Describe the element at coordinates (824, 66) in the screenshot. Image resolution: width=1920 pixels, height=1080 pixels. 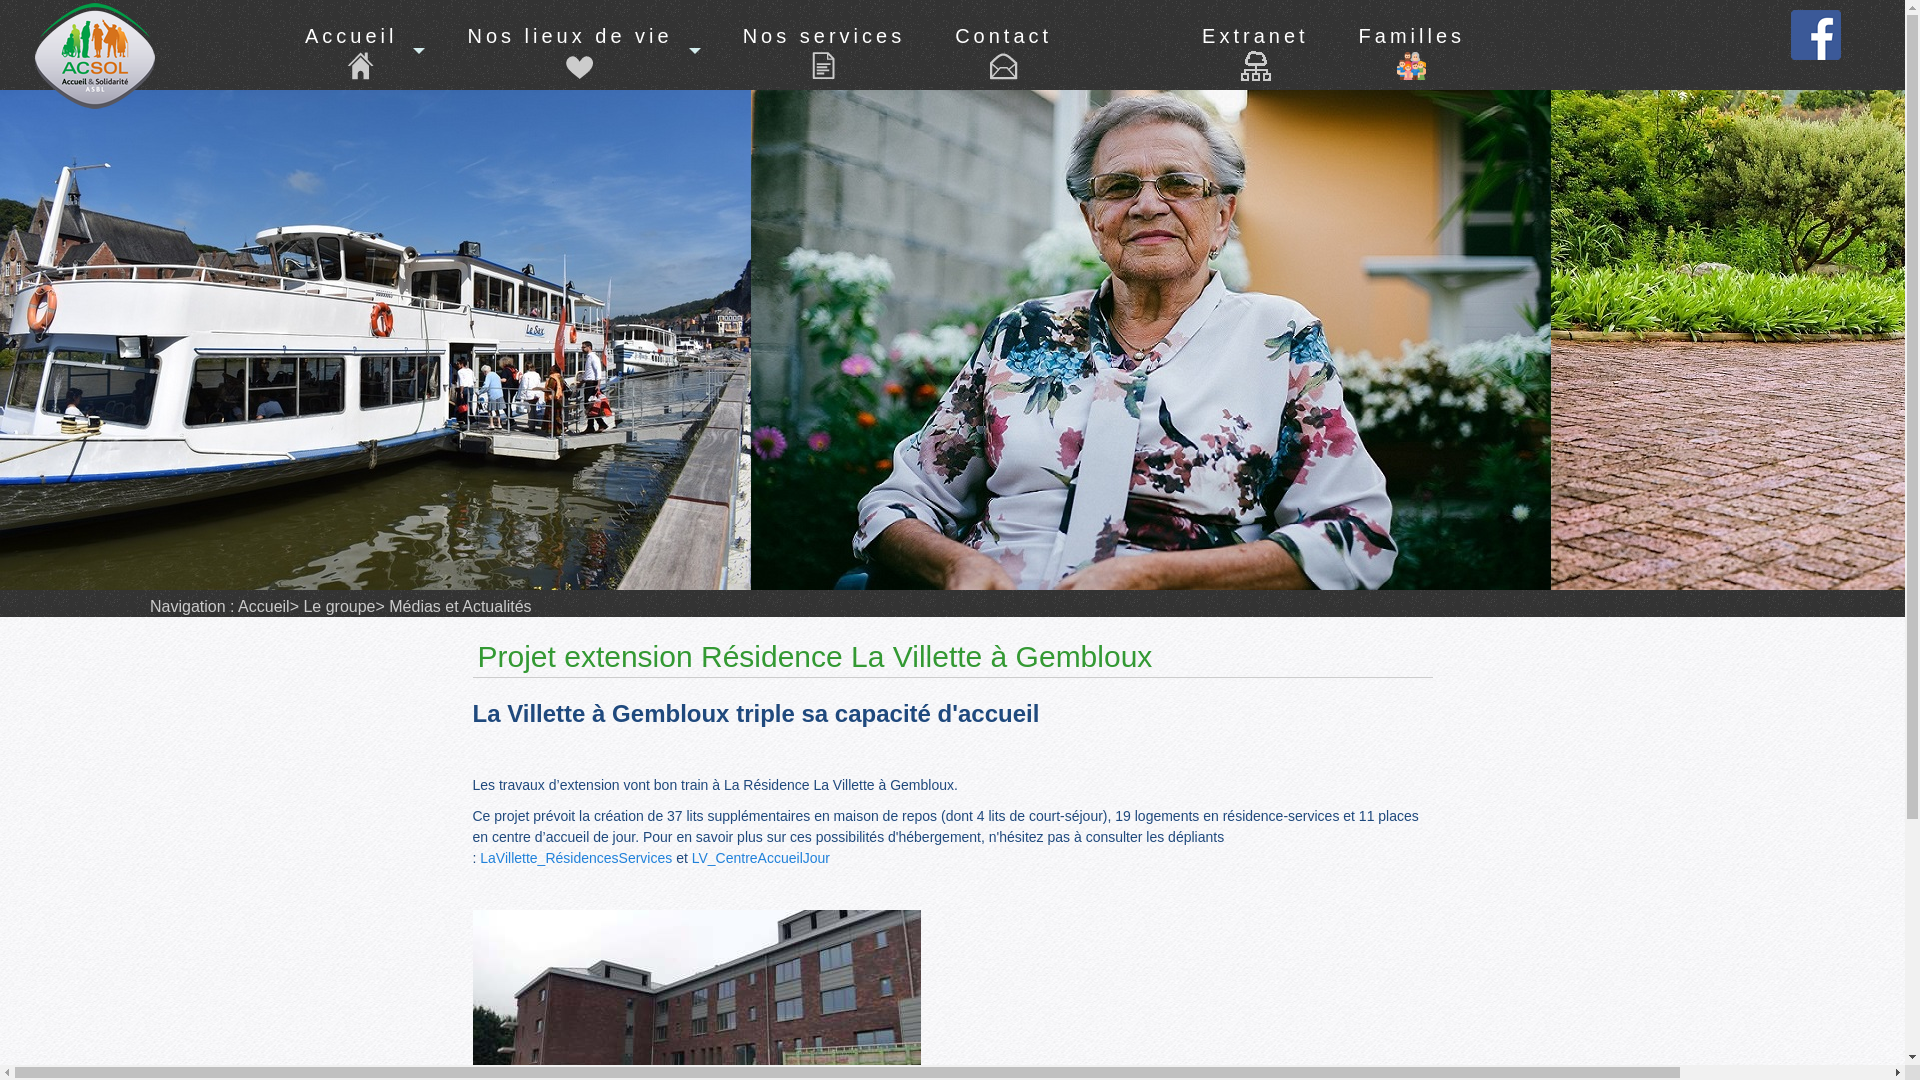
I see `Nos services` at that location.